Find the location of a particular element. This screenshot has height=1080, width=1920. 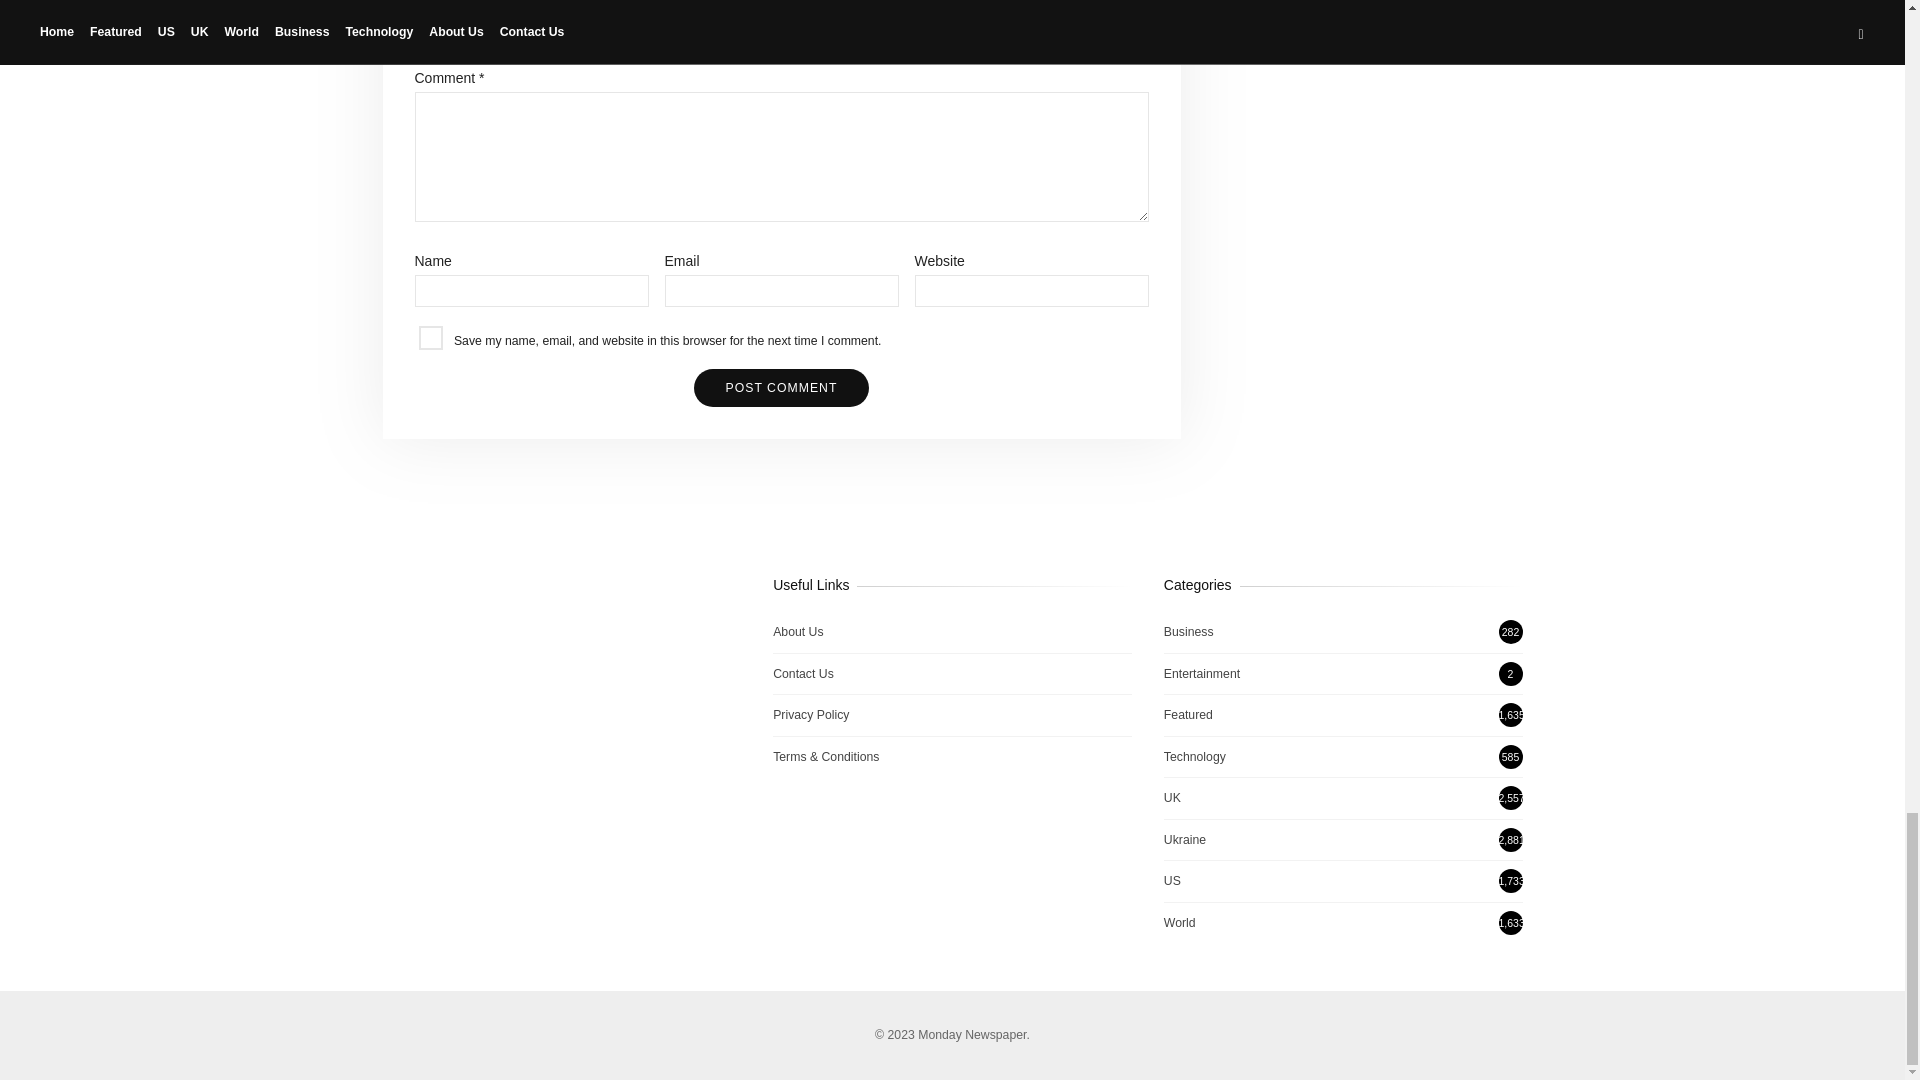

Post Comment is located at coordinates (781, 388).